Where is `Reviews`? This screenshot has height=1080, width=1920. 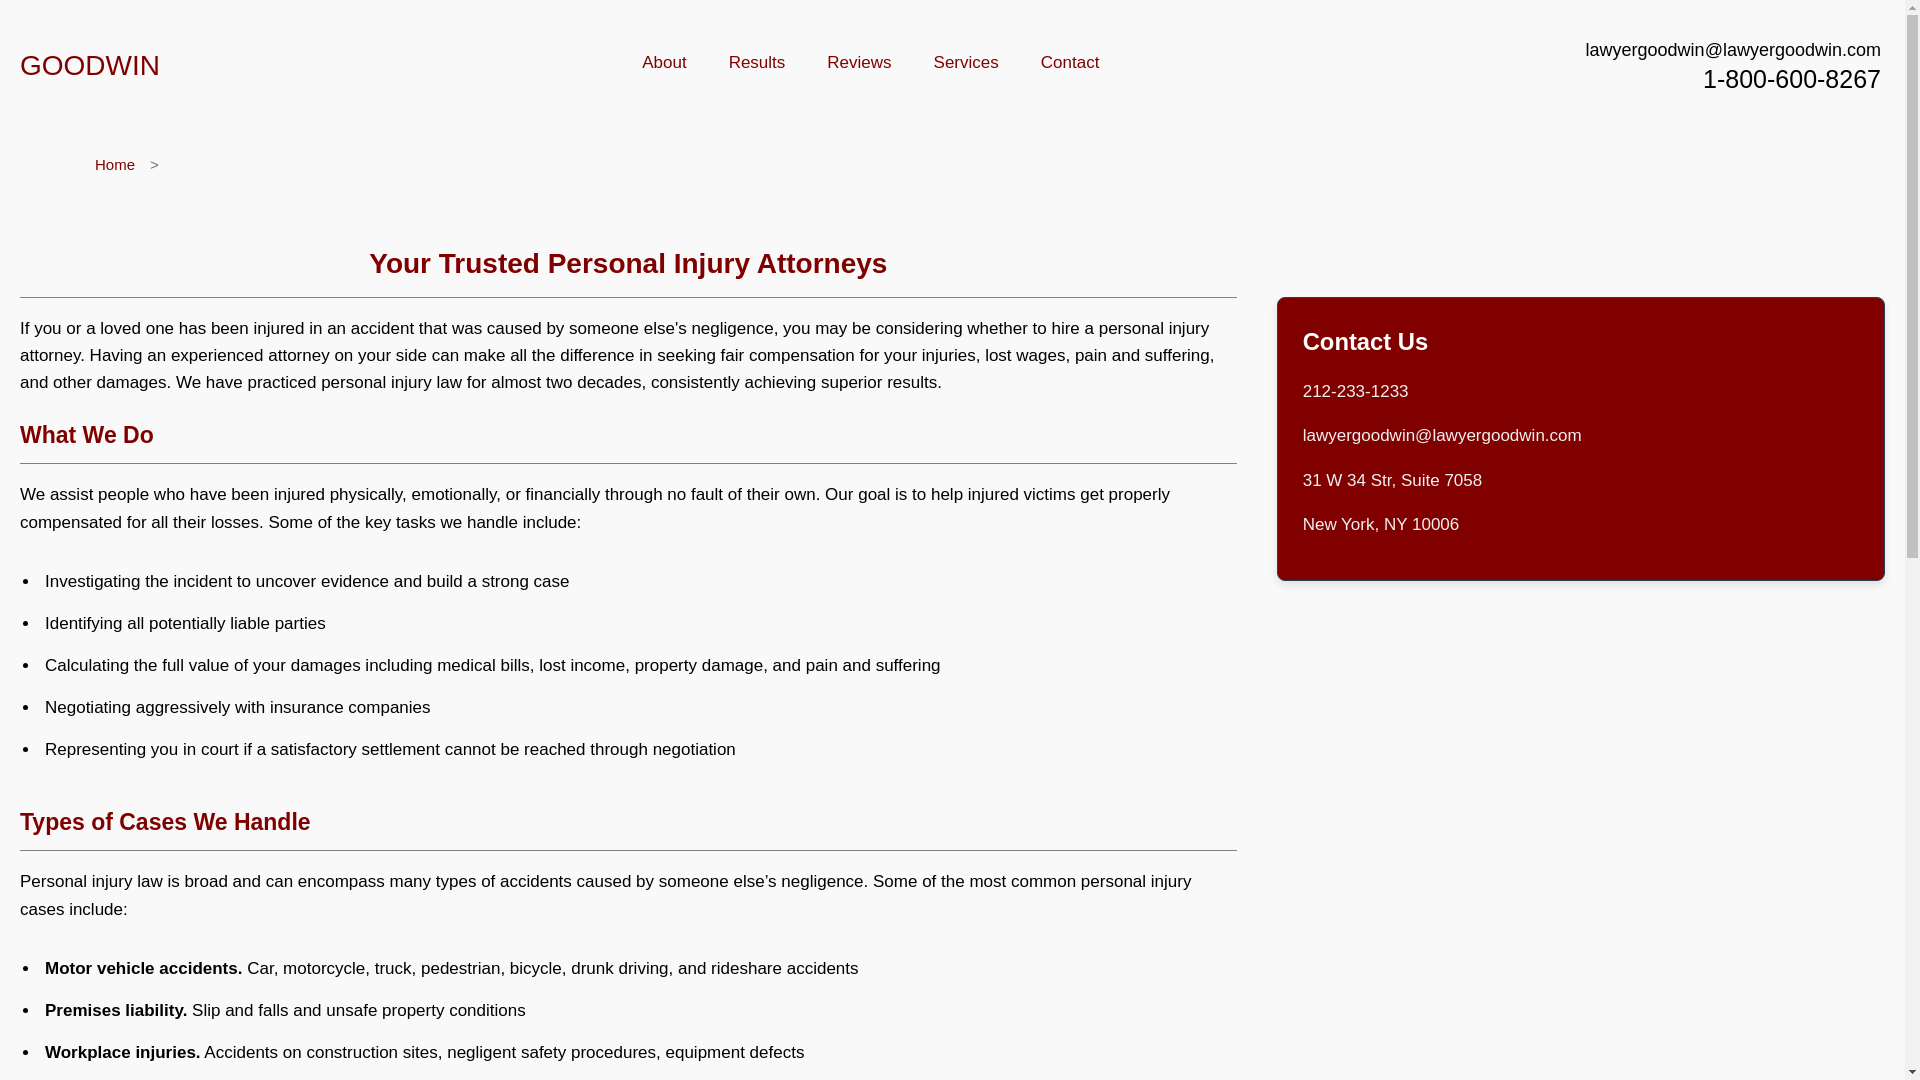
Reviews is located at coordinates (858, 64).